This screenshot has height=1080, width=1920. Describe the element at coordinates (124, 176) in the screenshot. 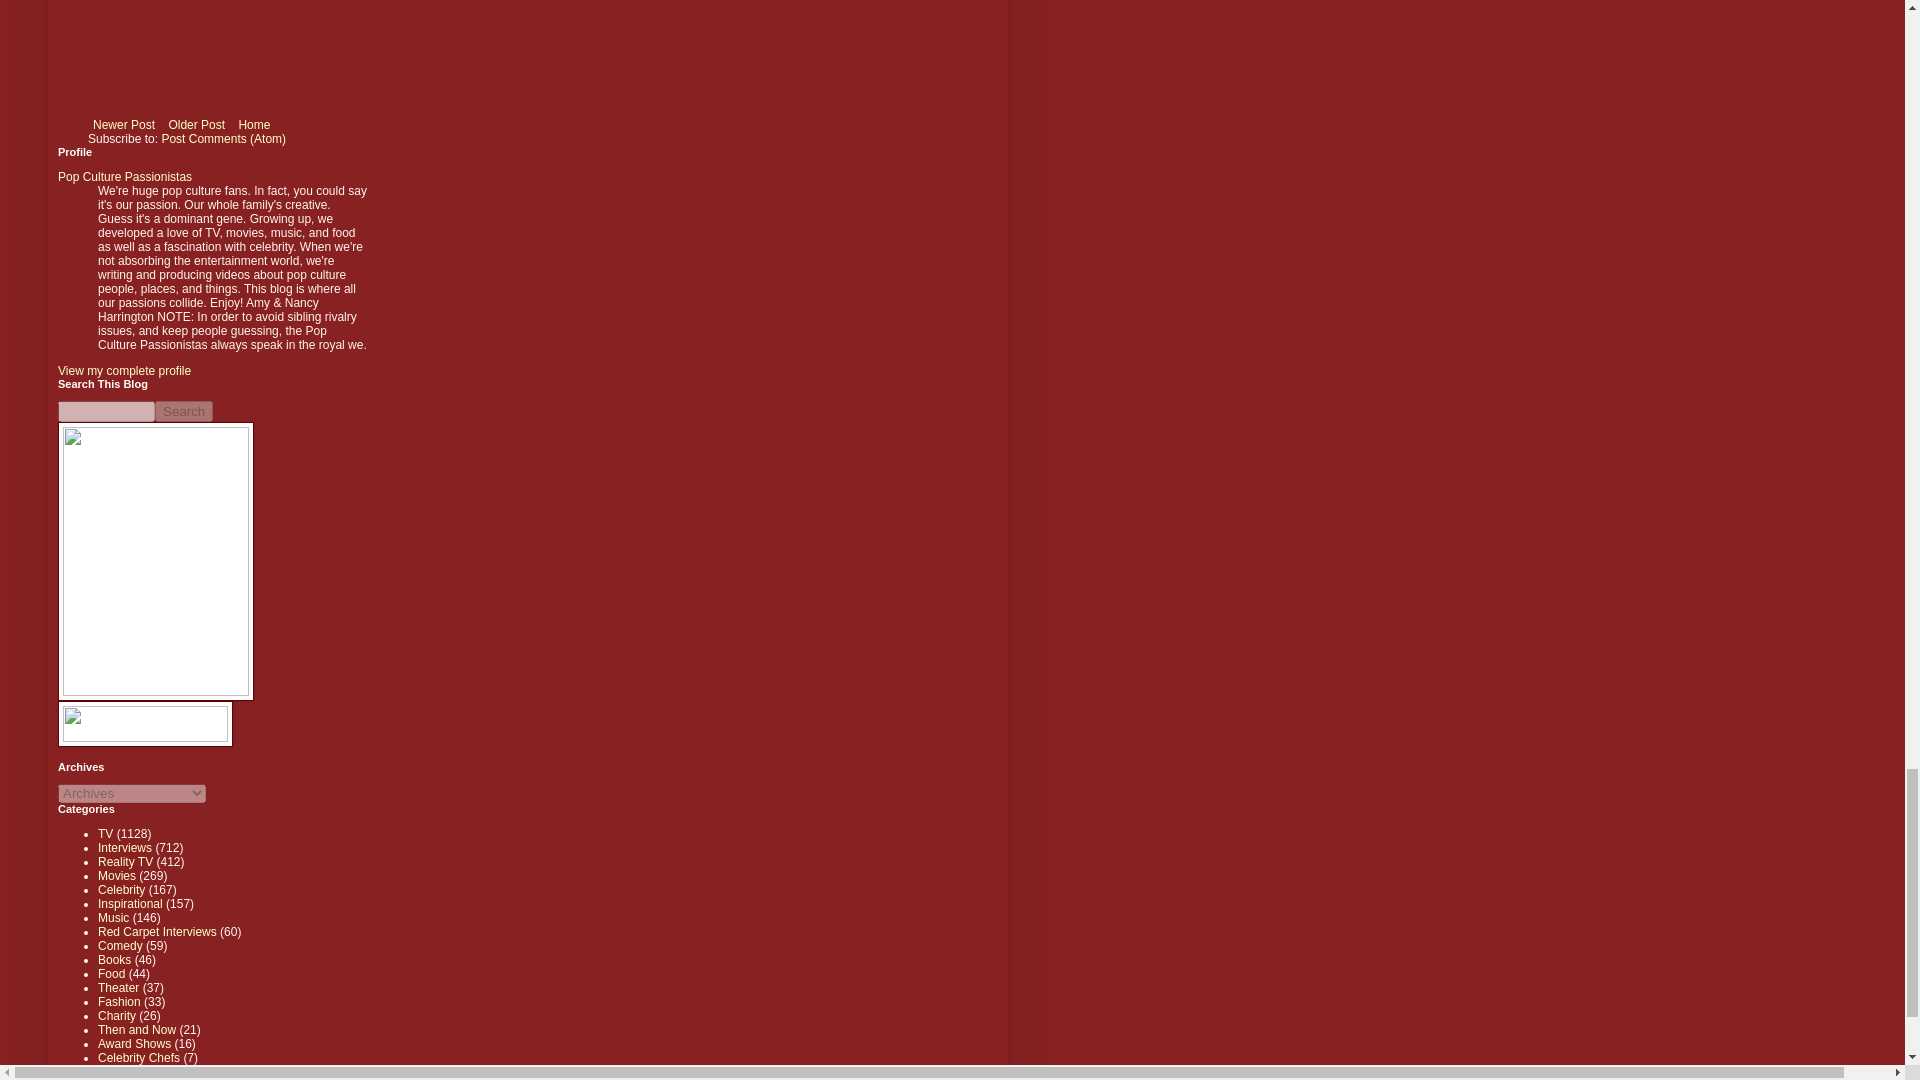

I see `Pop Culture Passionistas` at that location.